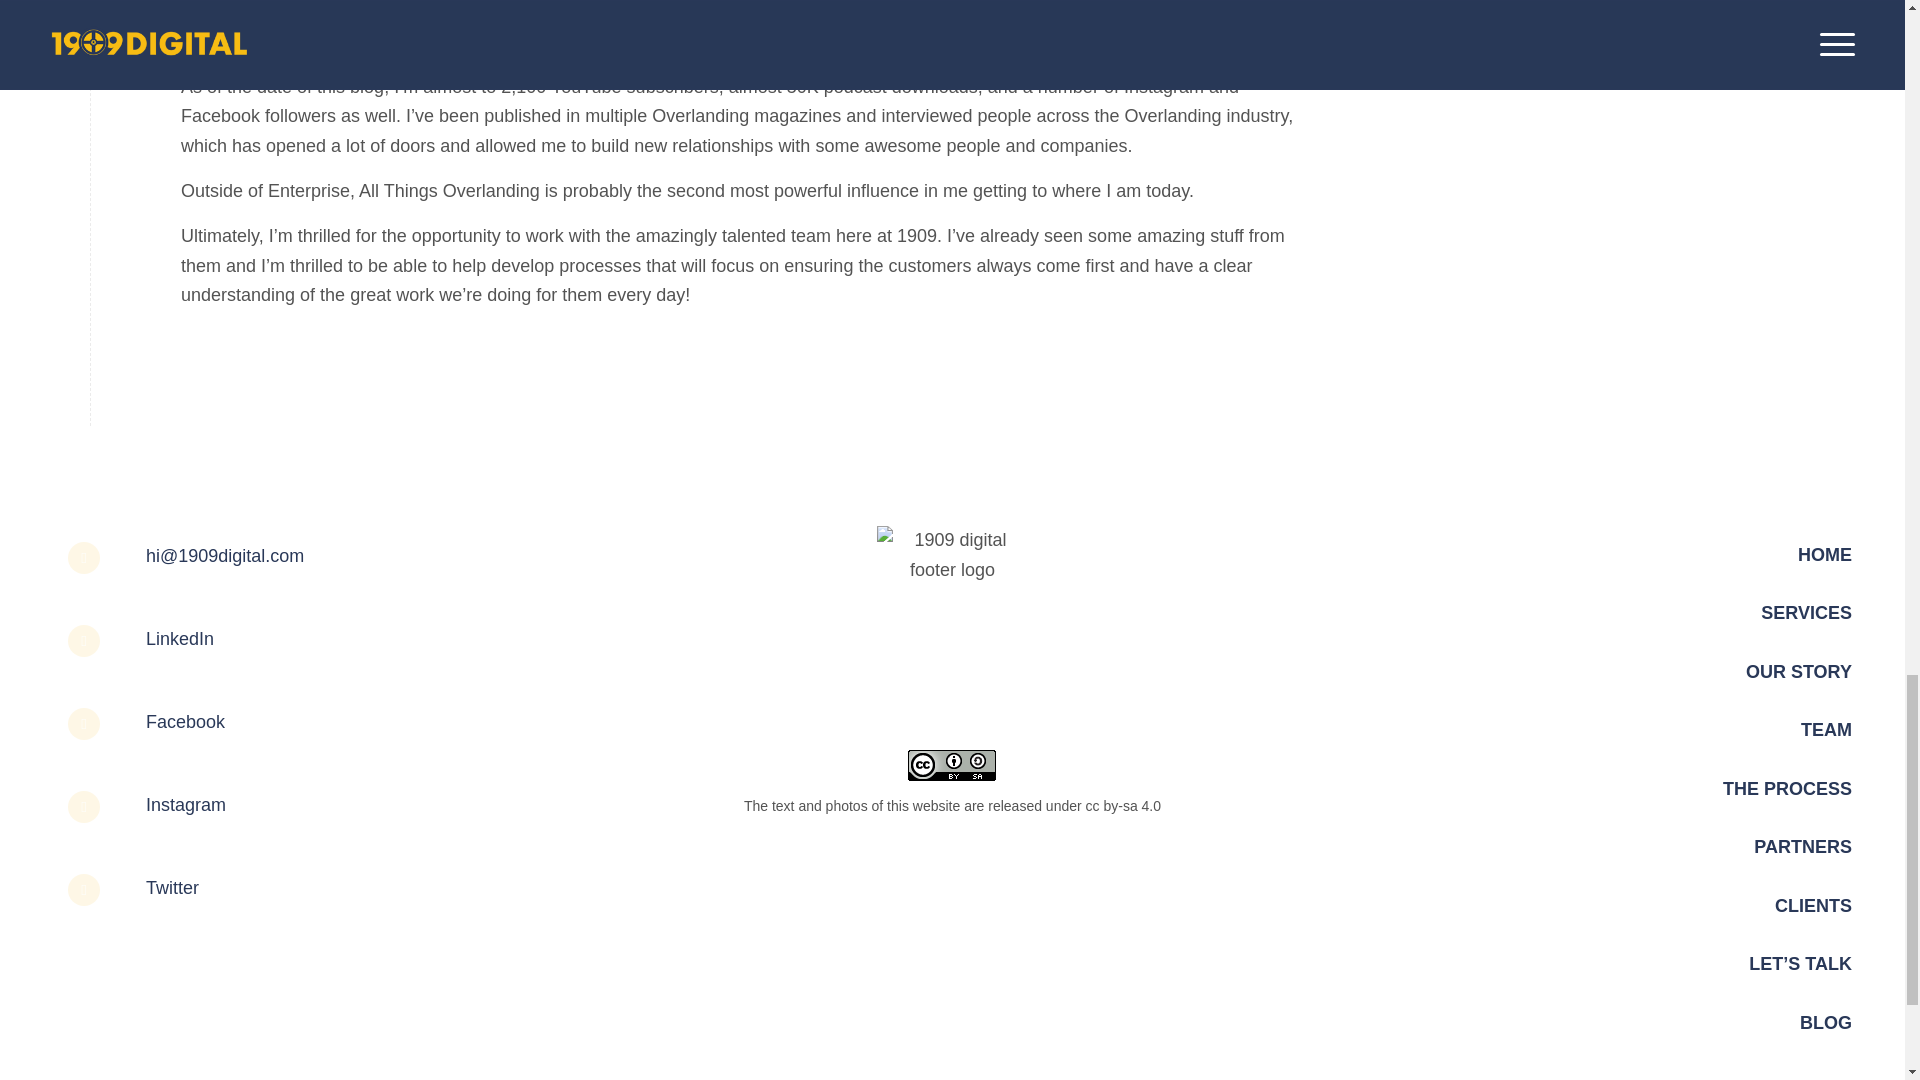  What do you see at coordinates (179, 638) in the screenshot?
I see `LinkedIn` at bounding box center [179, 638].